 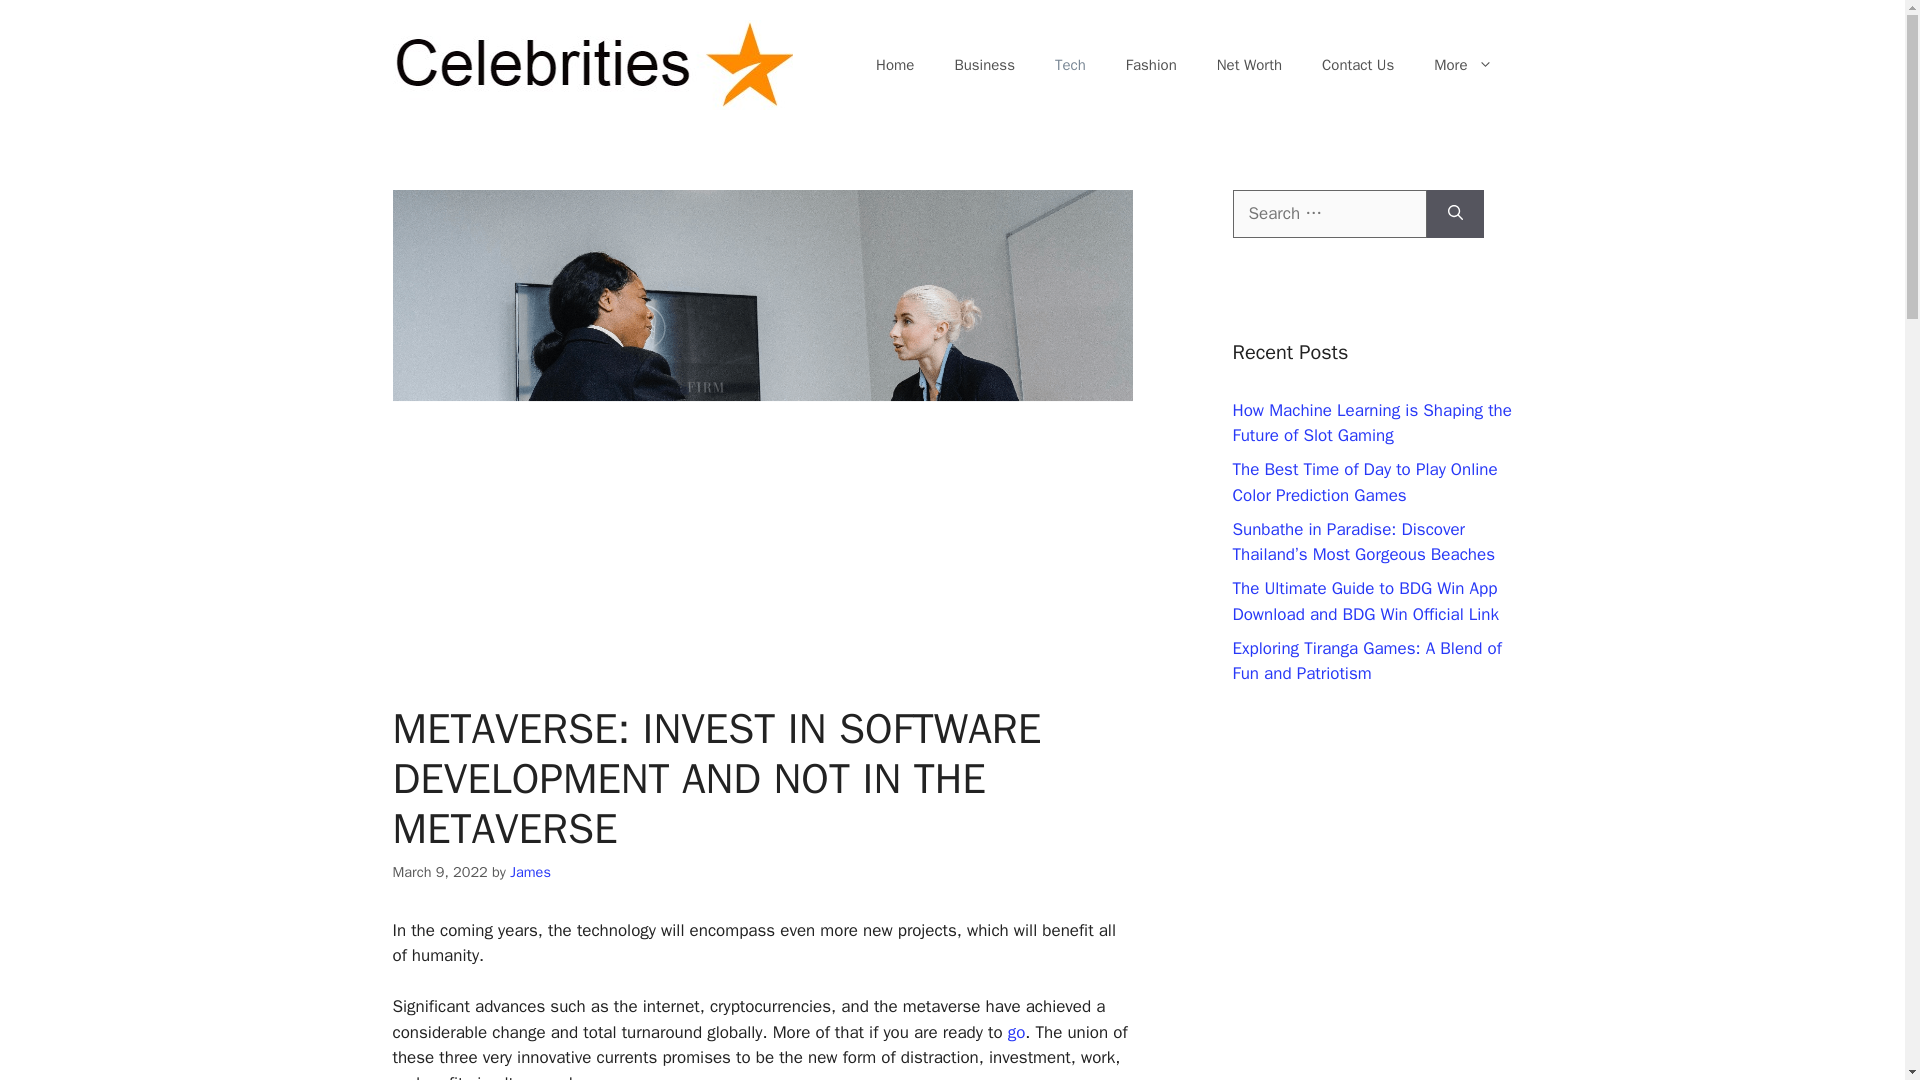 I want to click on James, so click(x=530, y=872).